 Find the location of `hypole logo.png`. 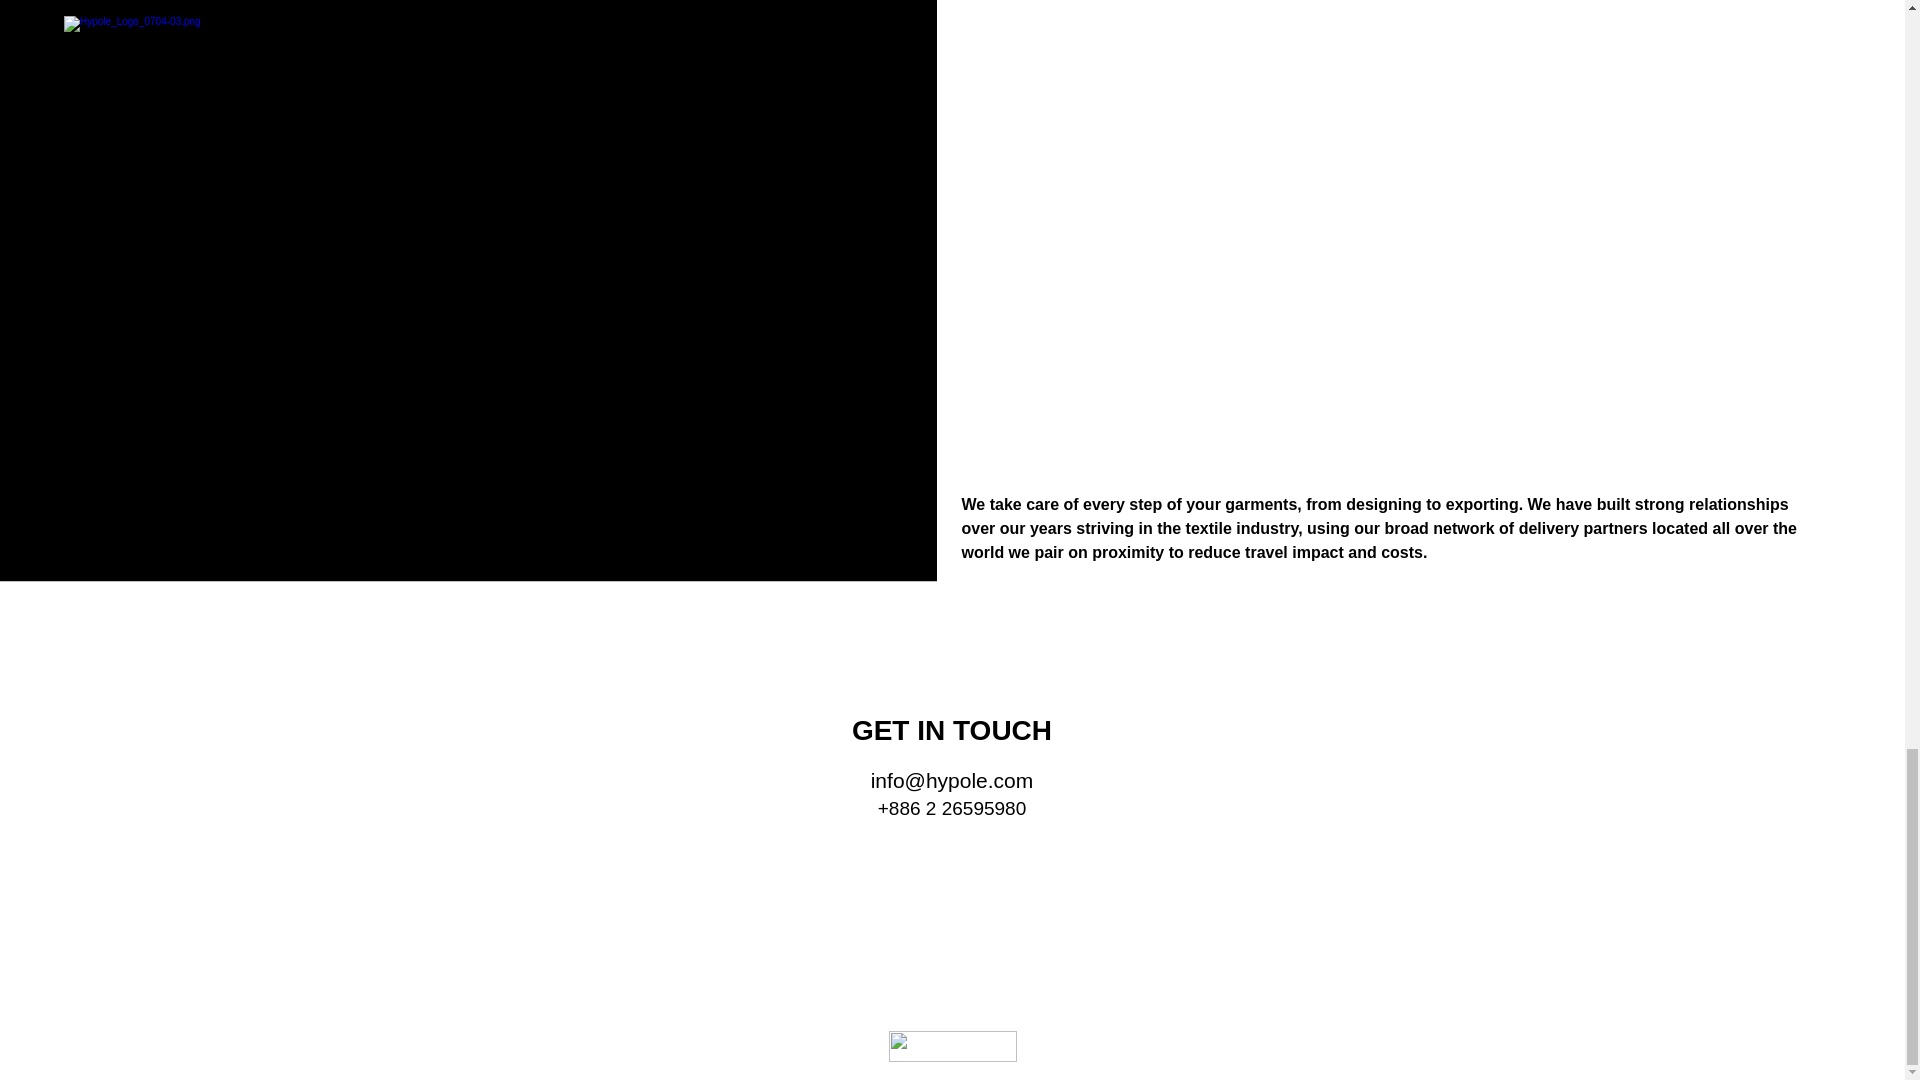

hypole logo.png is located at coordinates (951, 1046).